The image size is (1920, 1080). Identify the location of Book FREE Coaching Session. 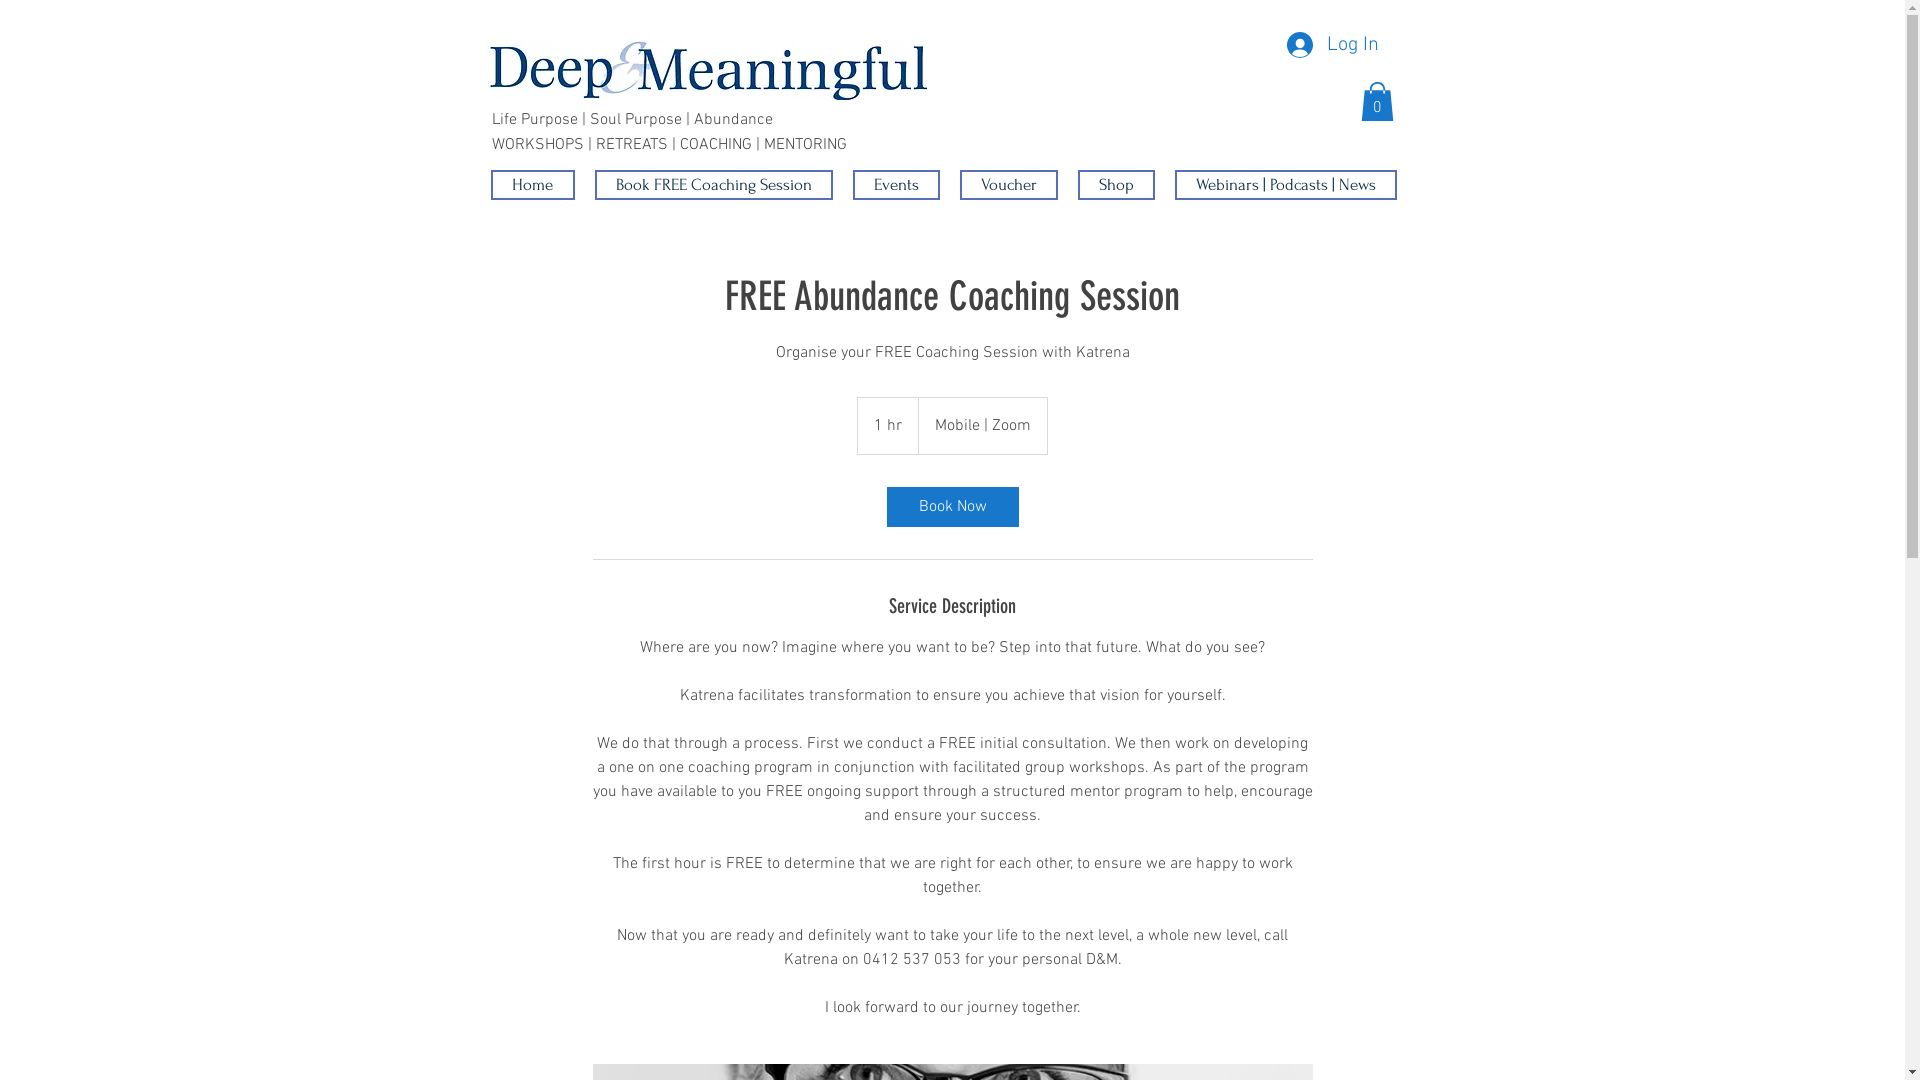
(713, 185).